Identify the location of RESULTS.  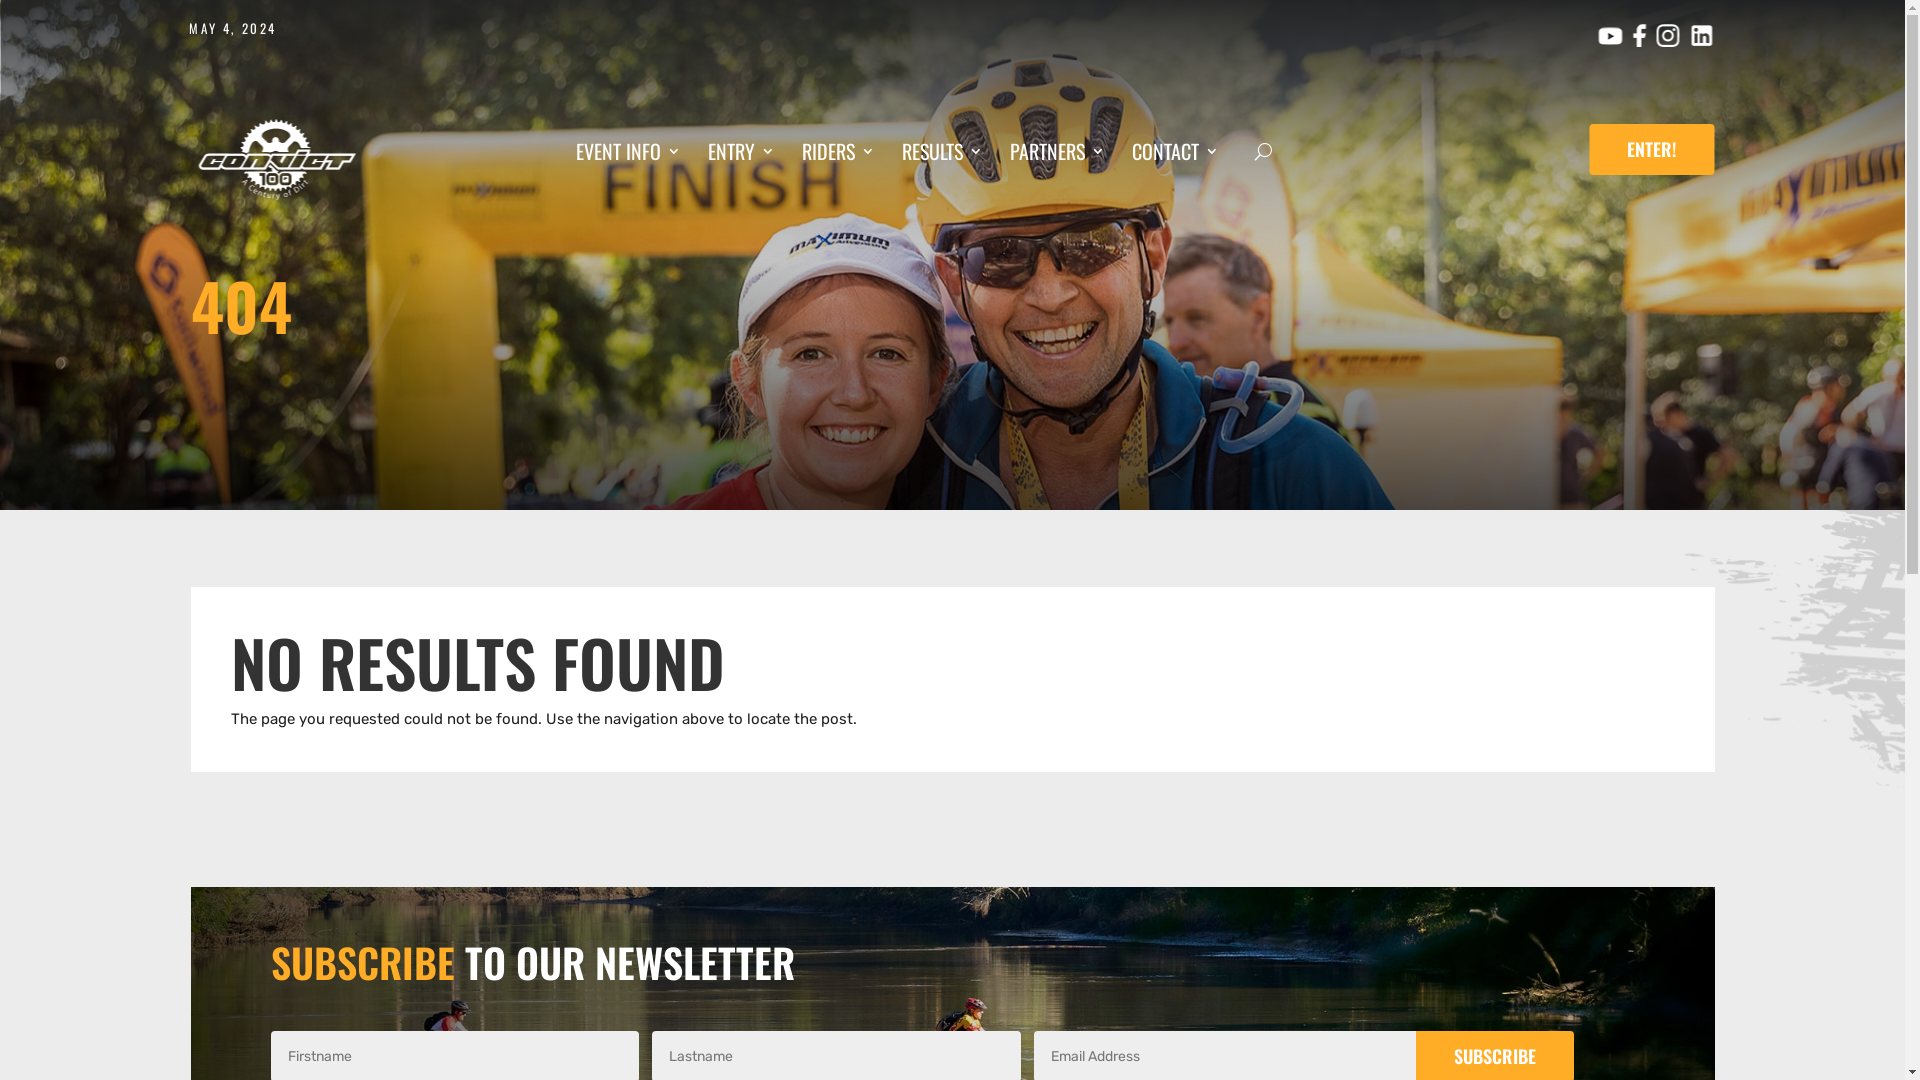
(942, 155).